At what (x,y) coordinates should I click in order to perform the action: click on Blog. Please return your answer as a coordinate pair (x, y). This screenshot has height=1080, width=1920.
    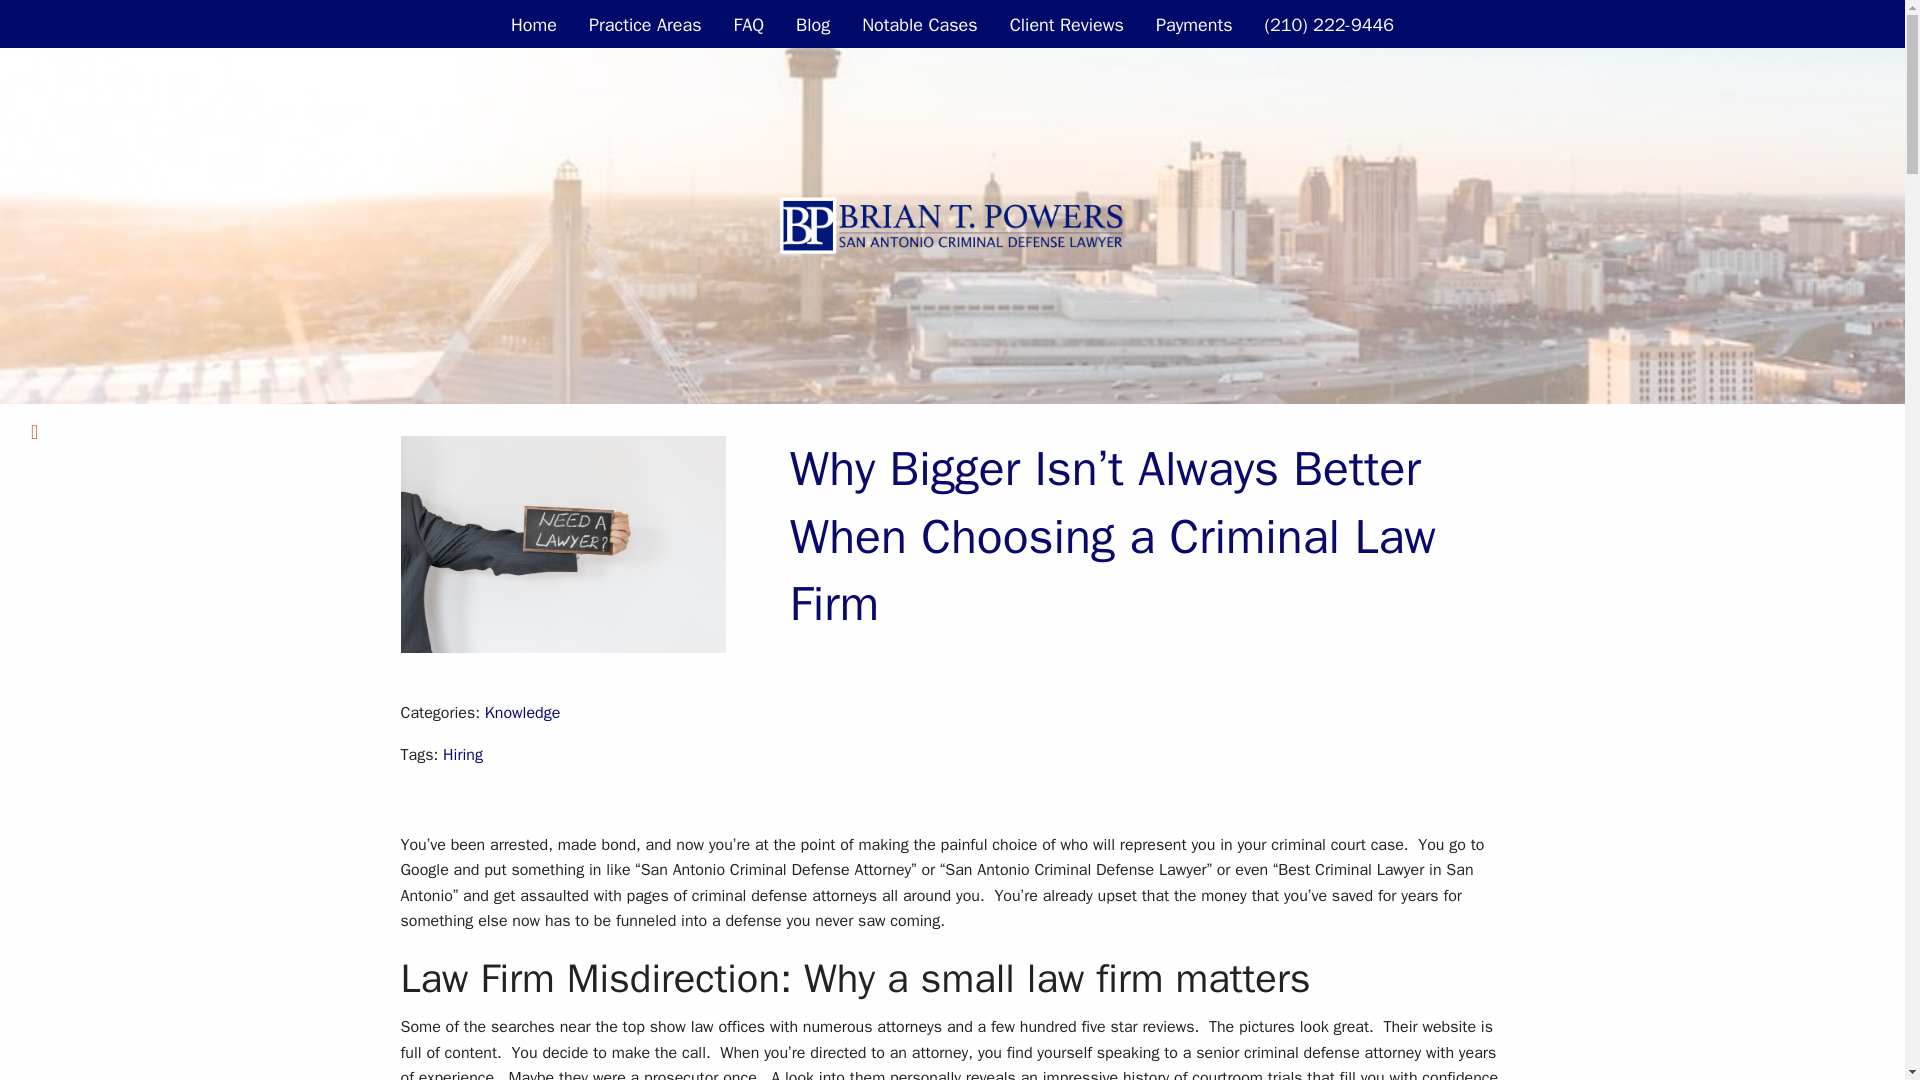
    Looking at the image, I should click on (812, 24).